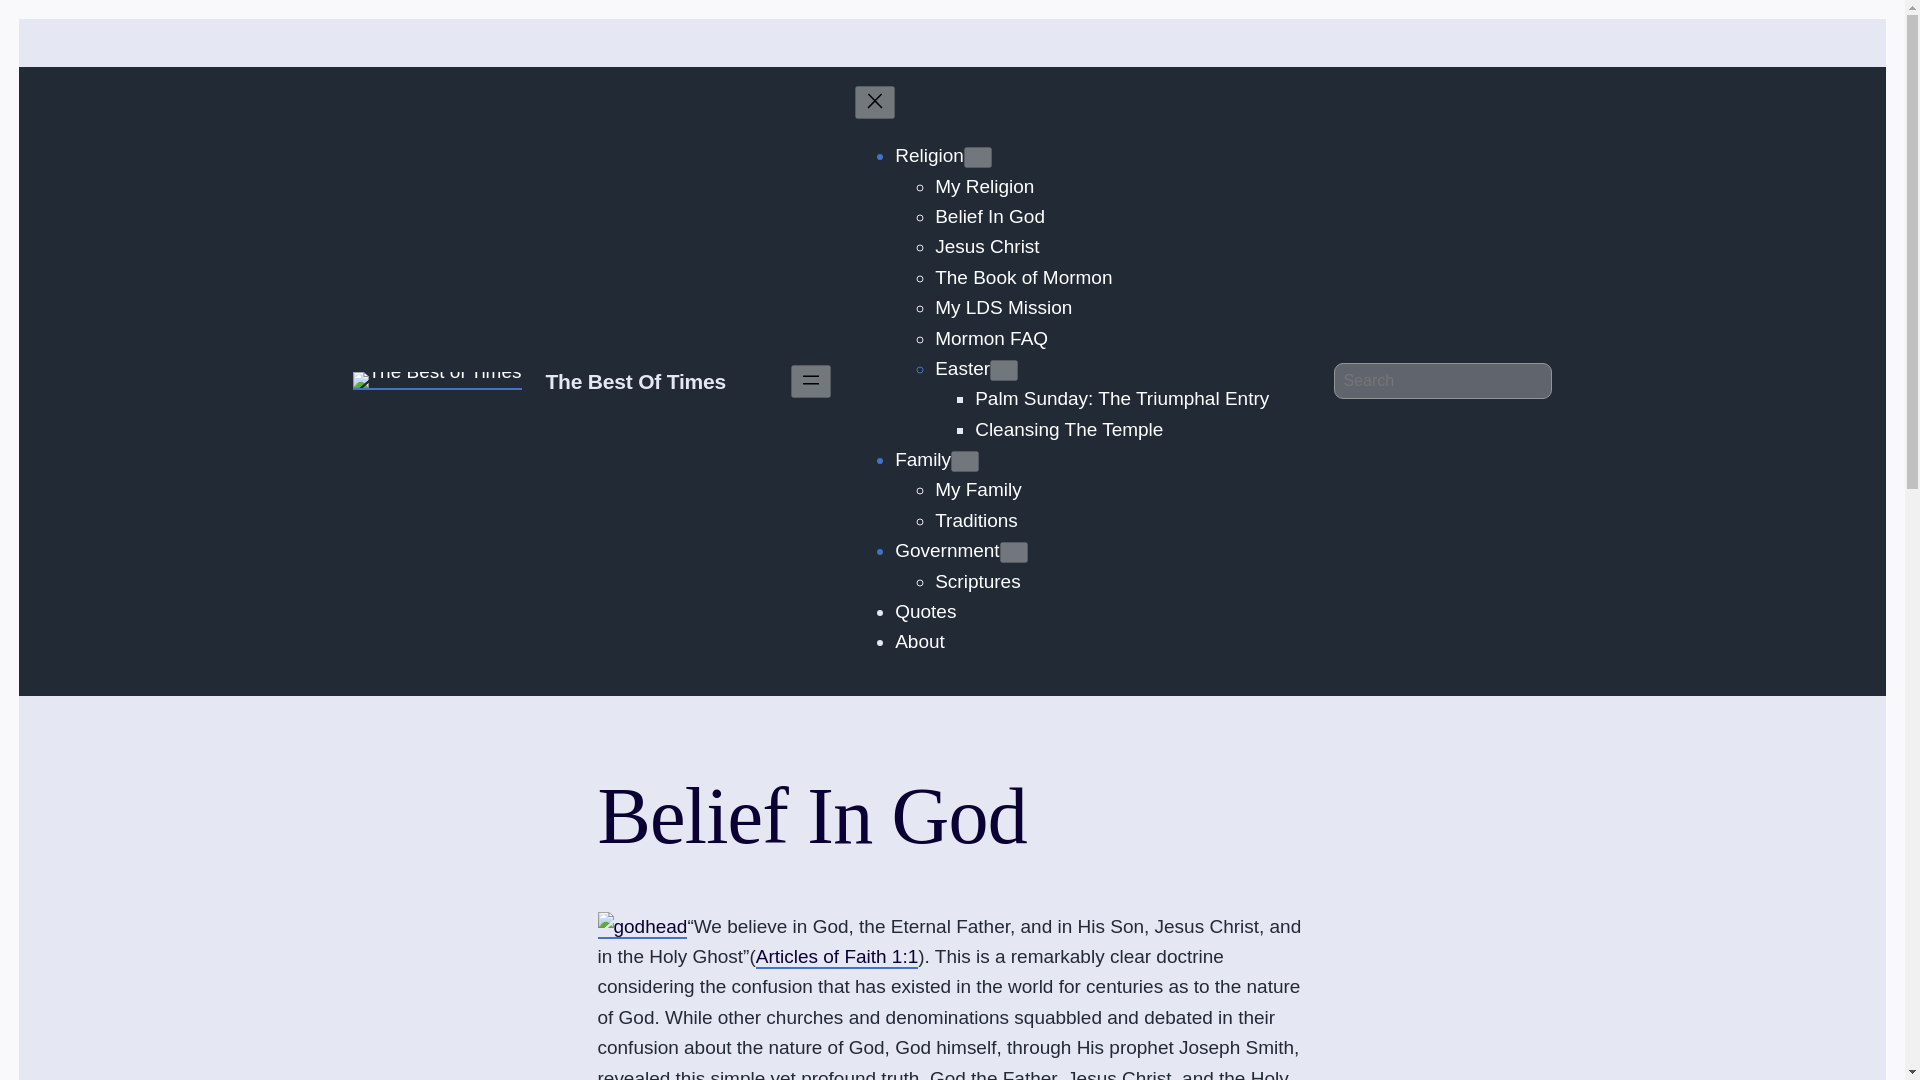 This screenshot has height=1080, width=1920. Describe the element at coordinates (984, 187) in the screenshot. I see `My Religion` at that location.